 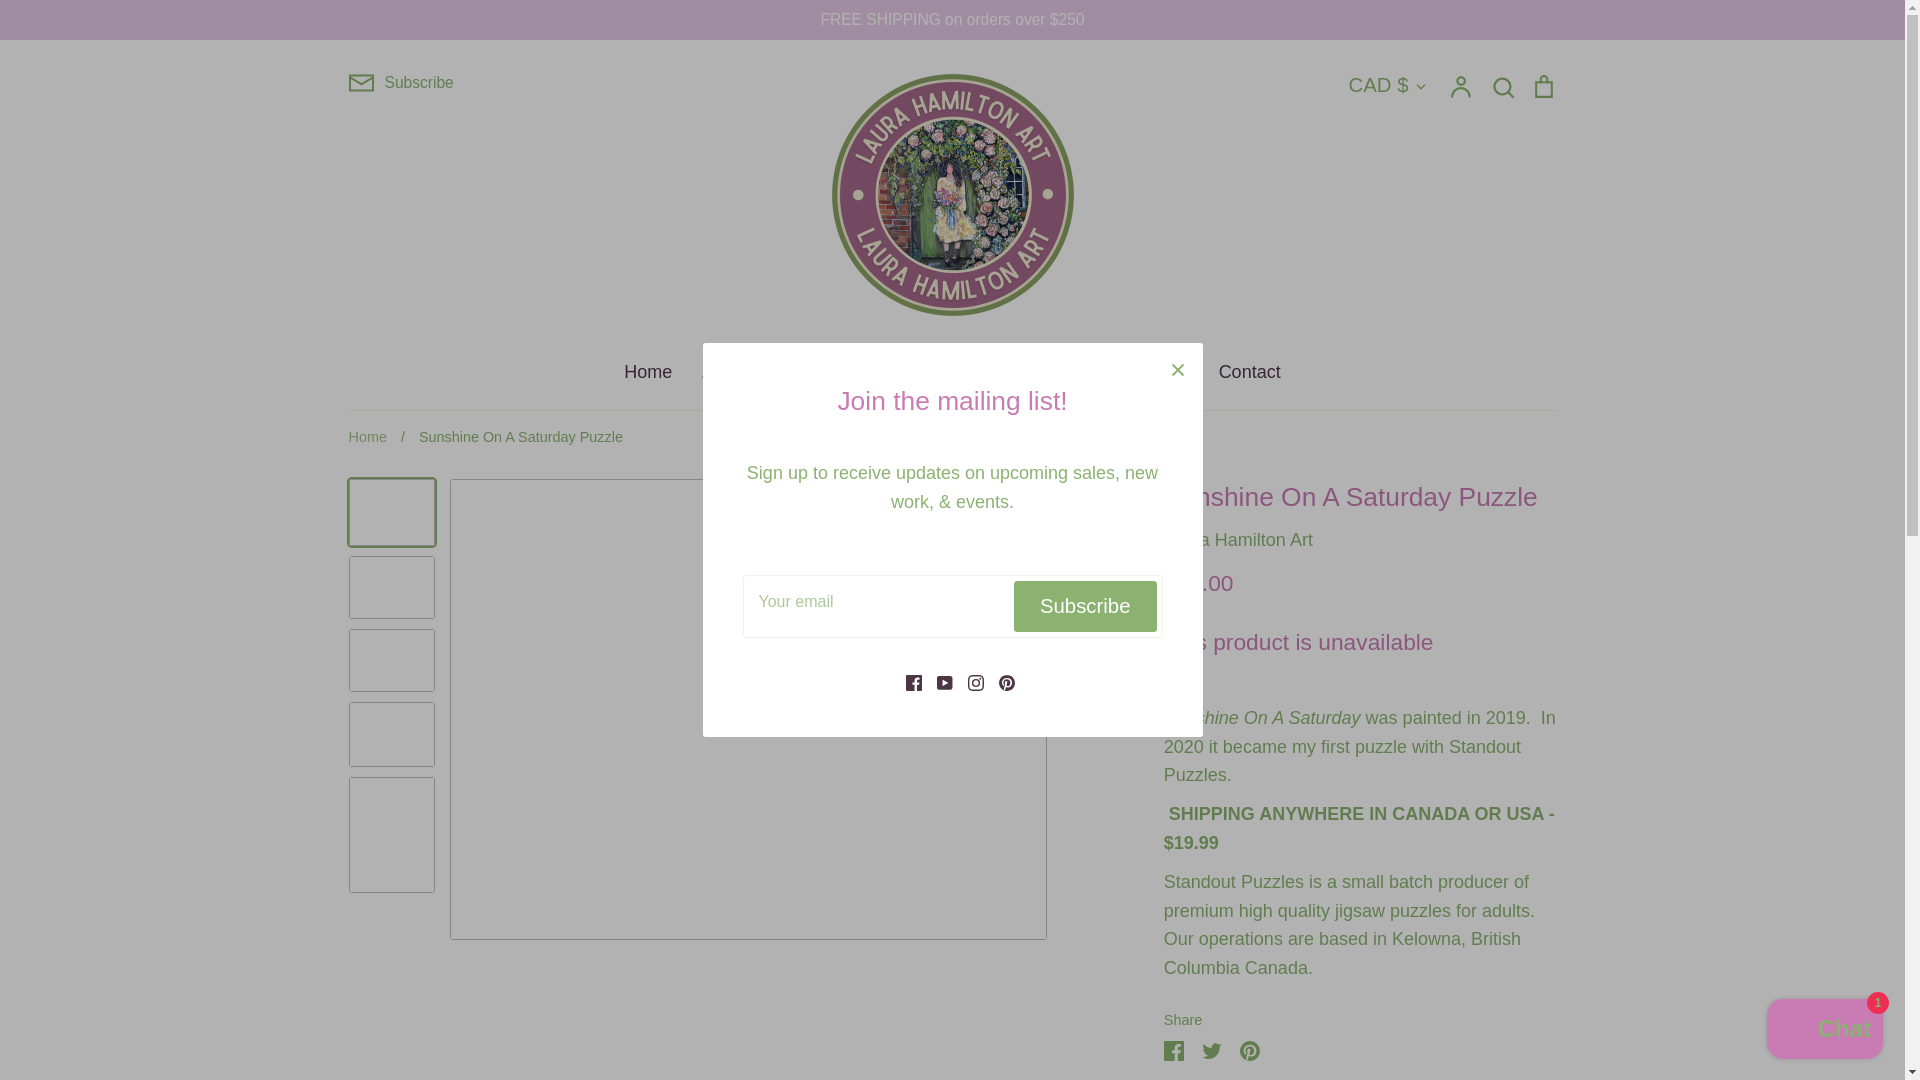 I want to click on Shop, so click(x=800, y=372).